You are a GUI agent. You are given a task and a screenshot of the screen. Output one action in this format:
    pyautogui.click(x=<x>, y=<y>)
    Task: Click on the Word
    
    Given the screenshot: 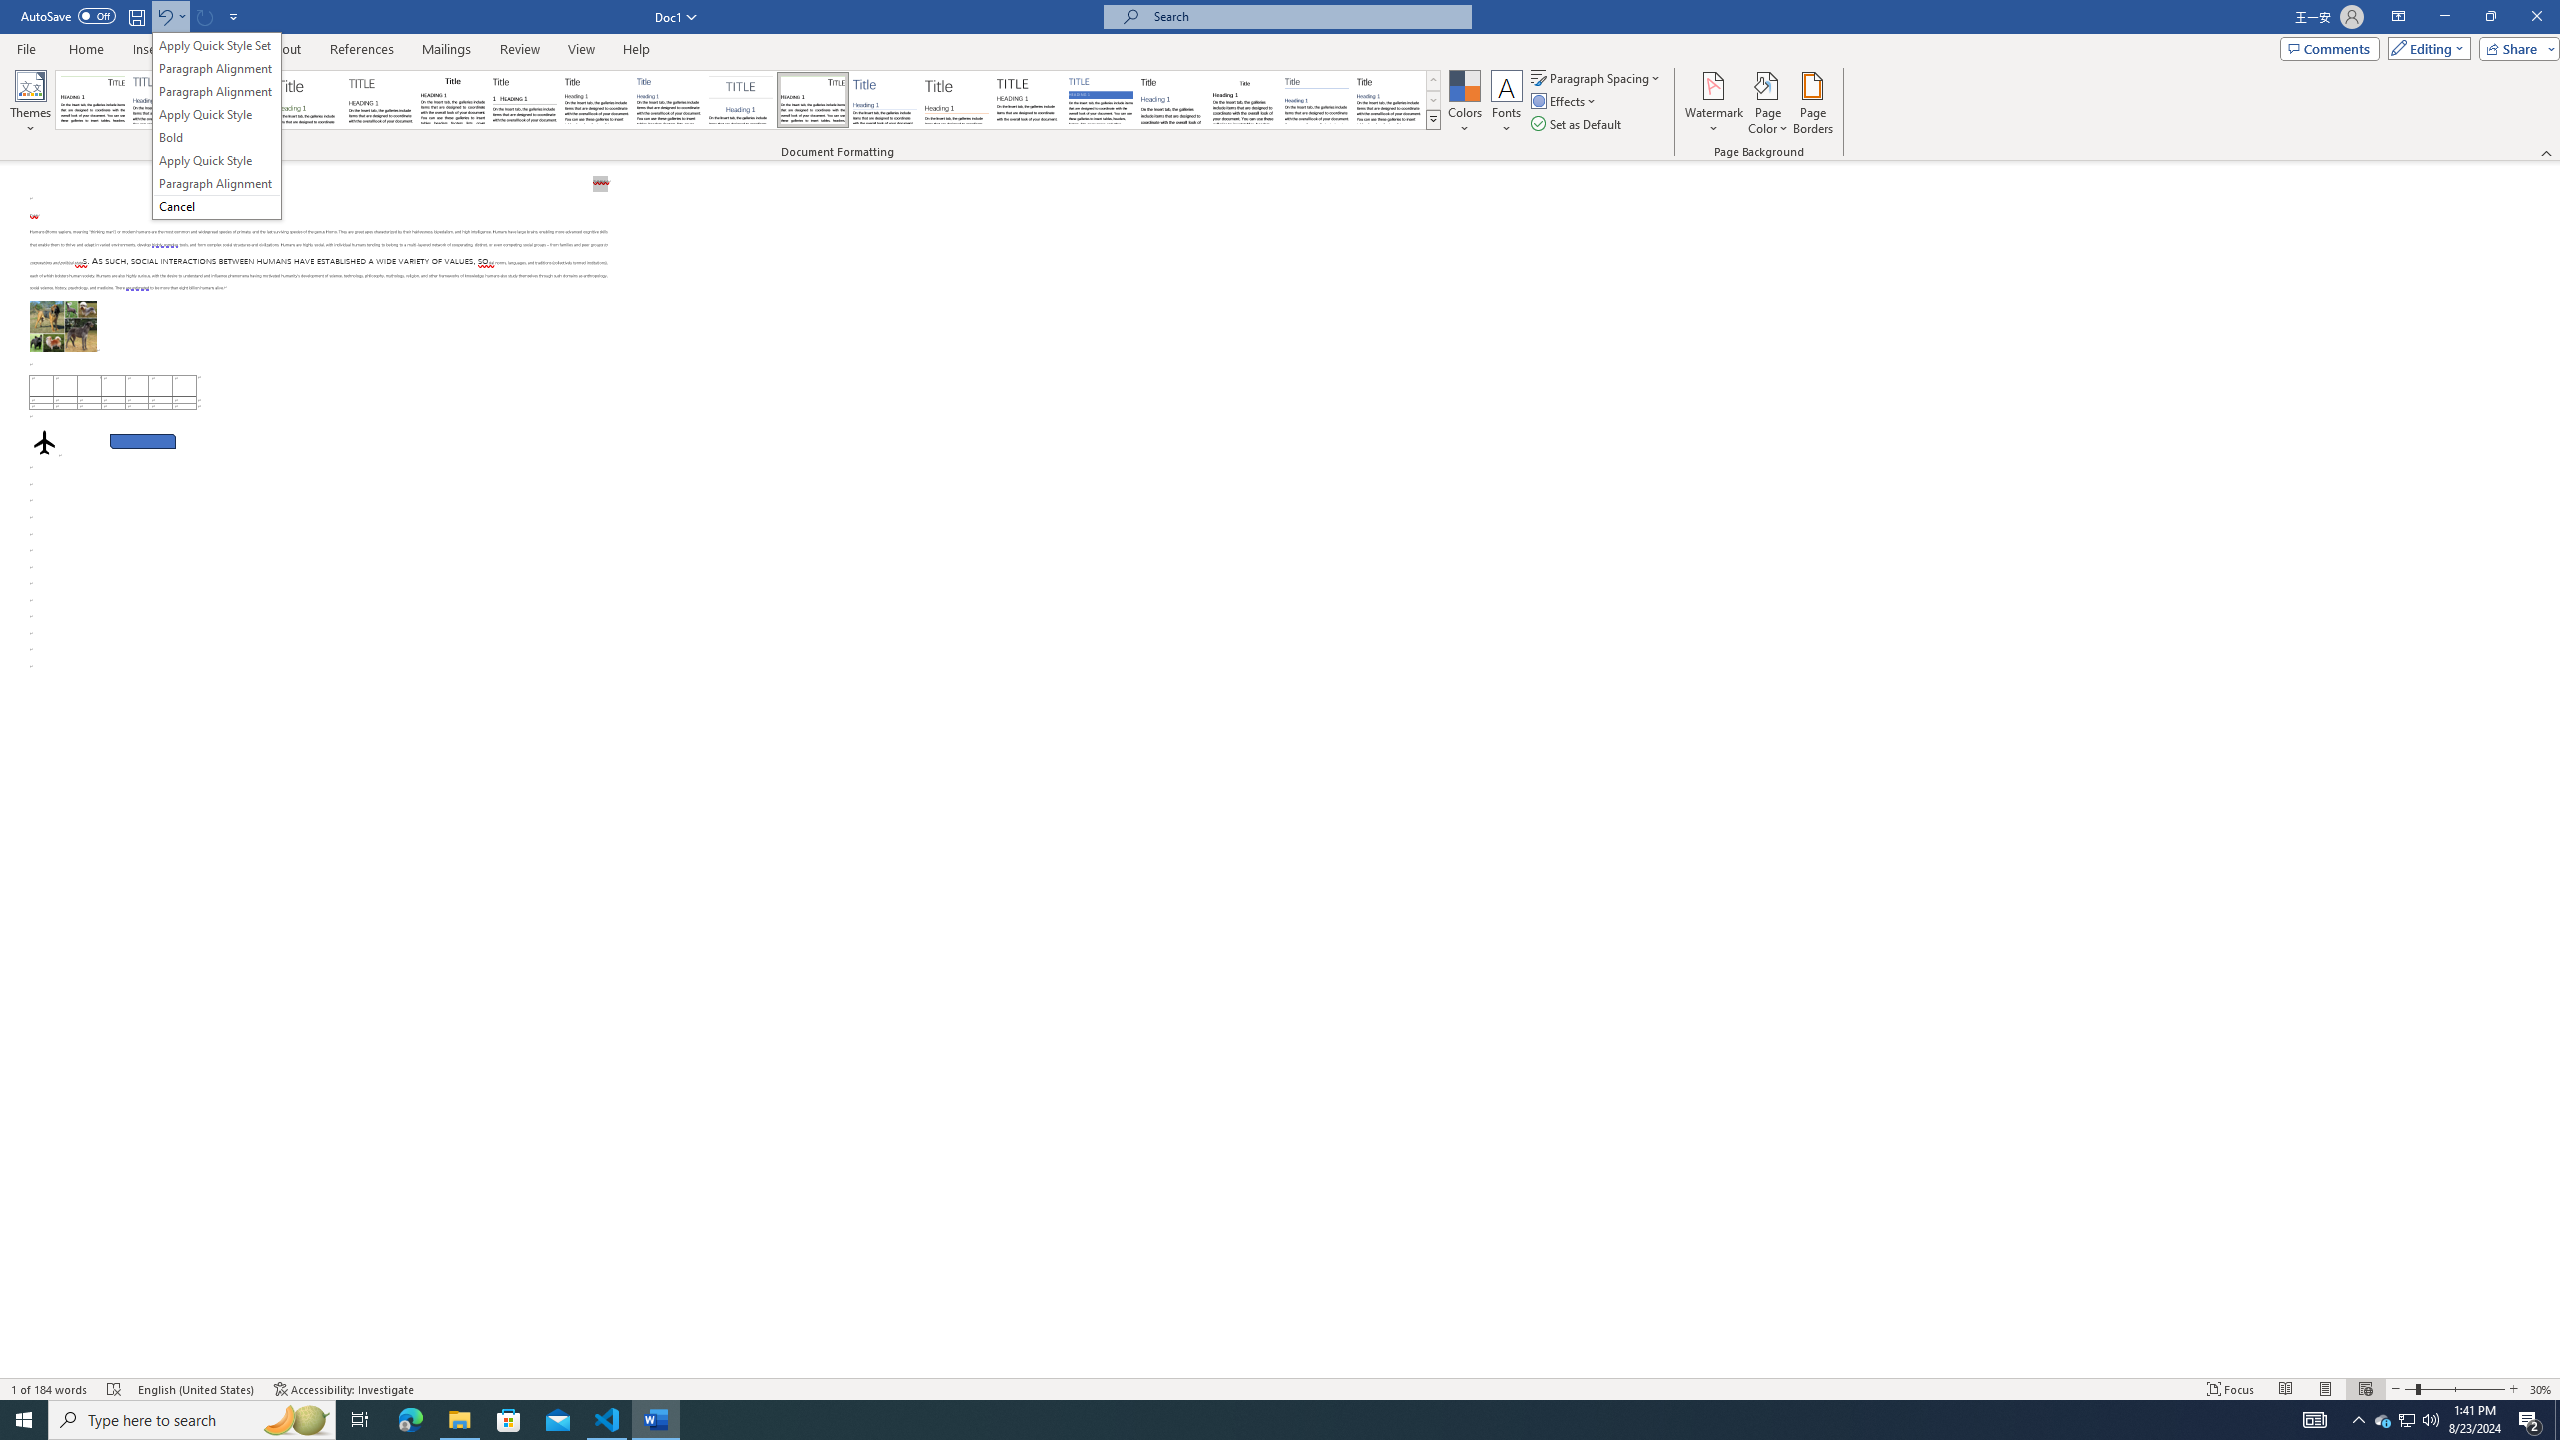 What is the action you would take?
    pyautogui.click(x=1172, y=100)
    